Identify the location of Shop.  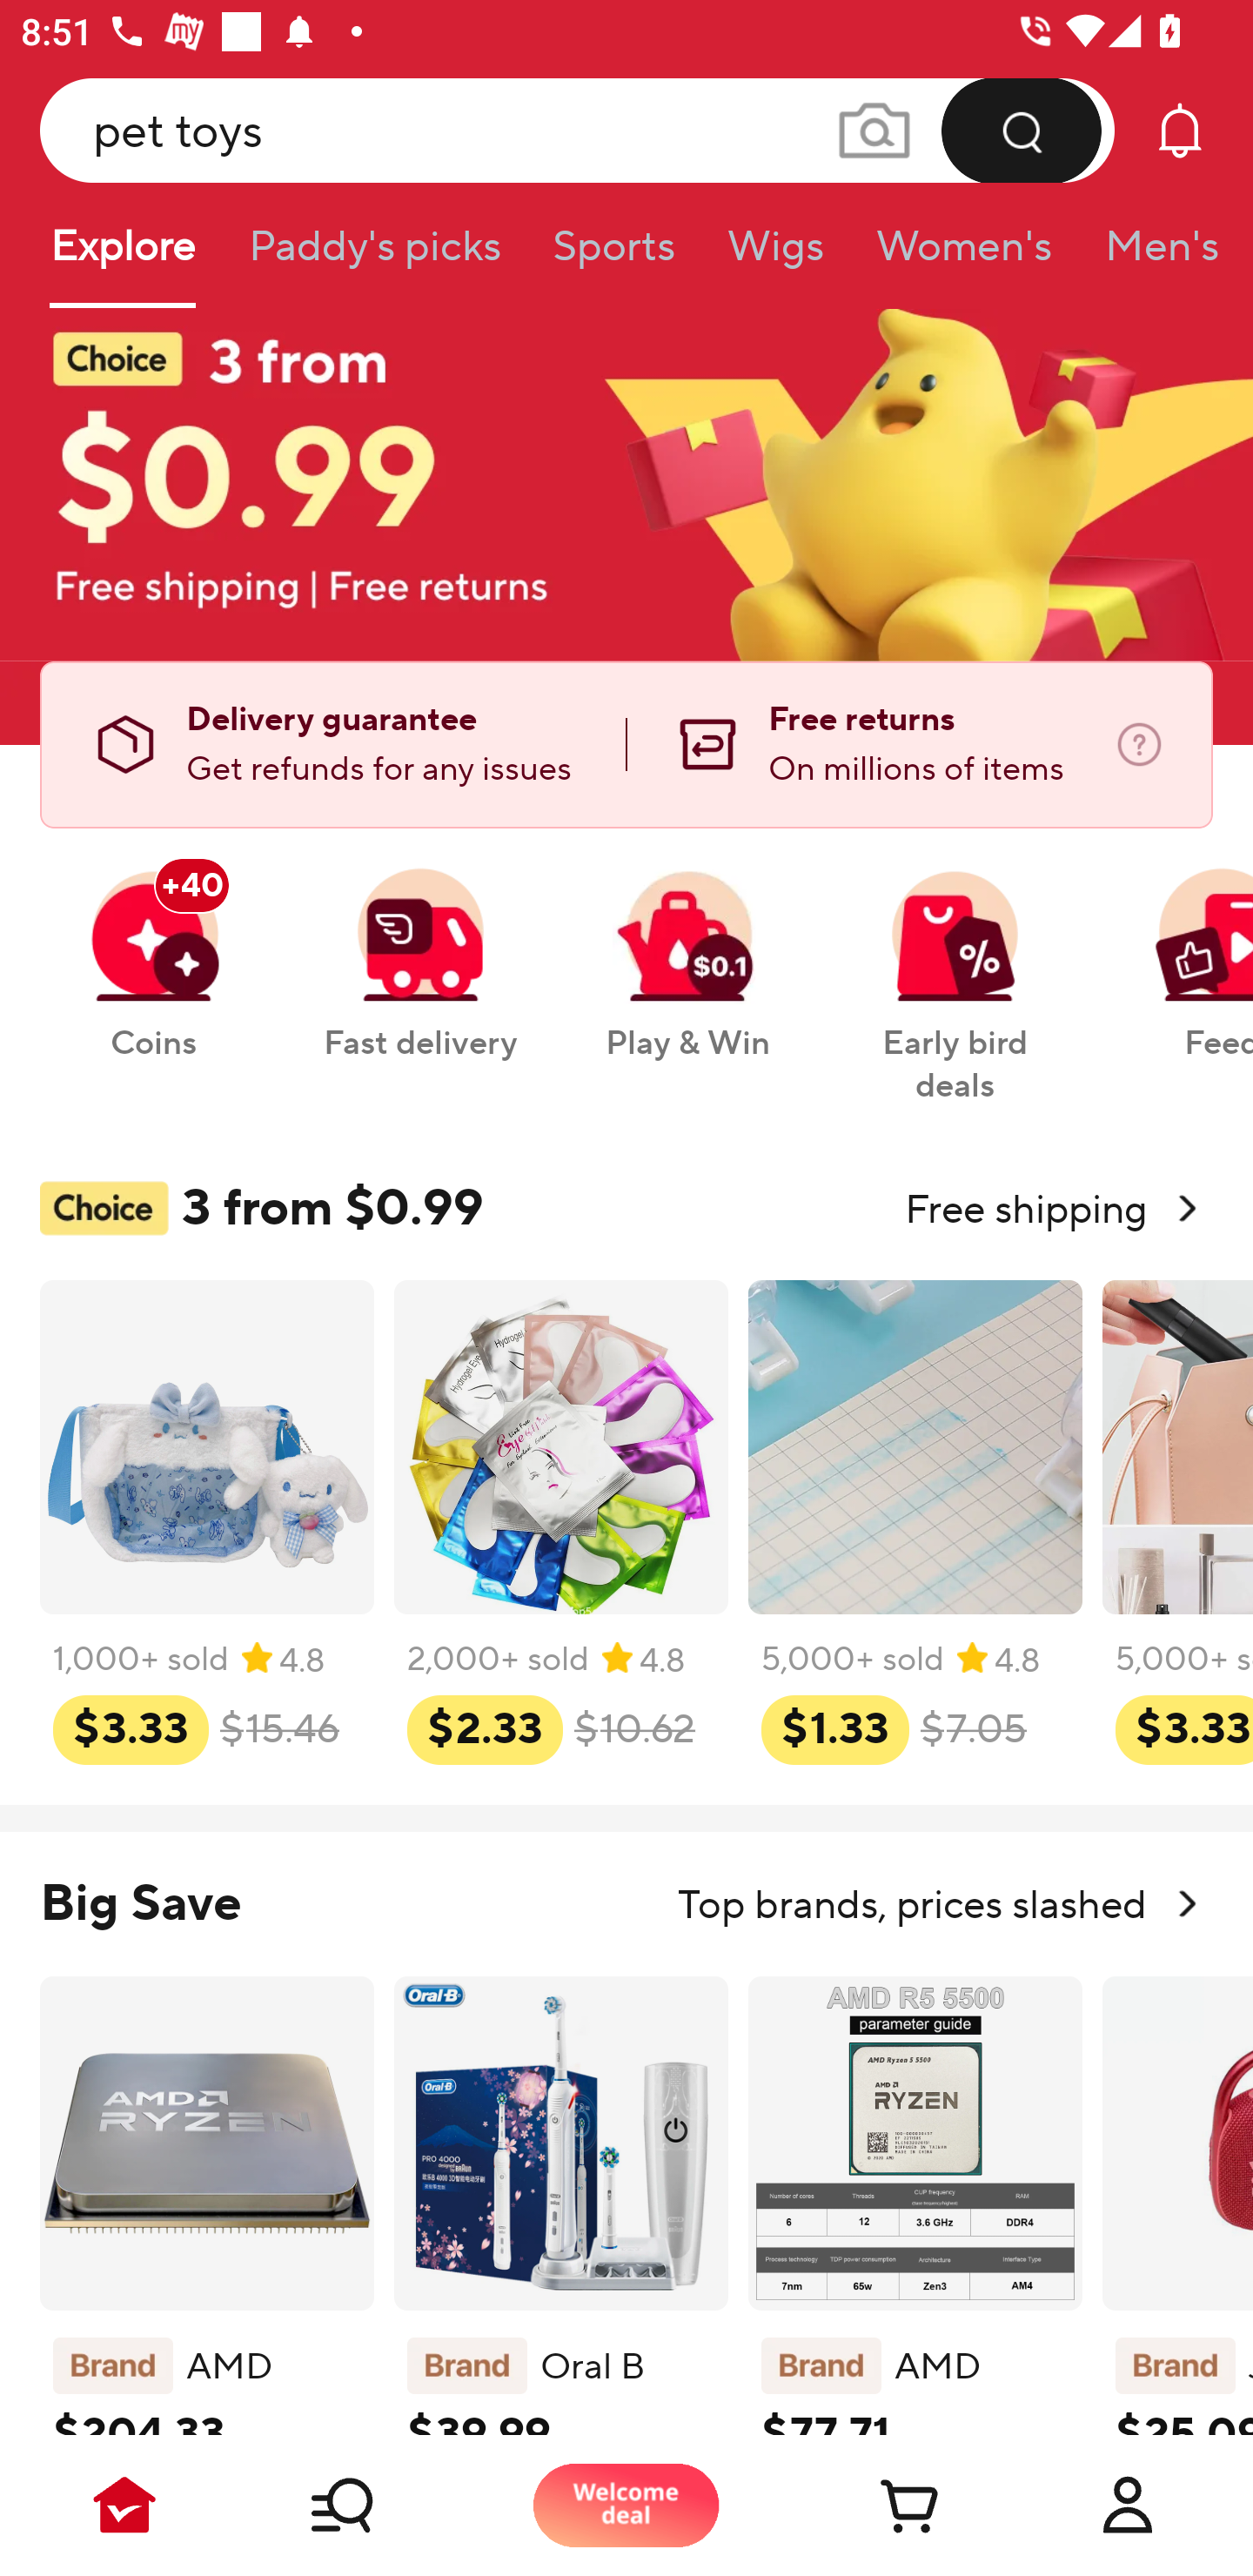
(376, 2505).